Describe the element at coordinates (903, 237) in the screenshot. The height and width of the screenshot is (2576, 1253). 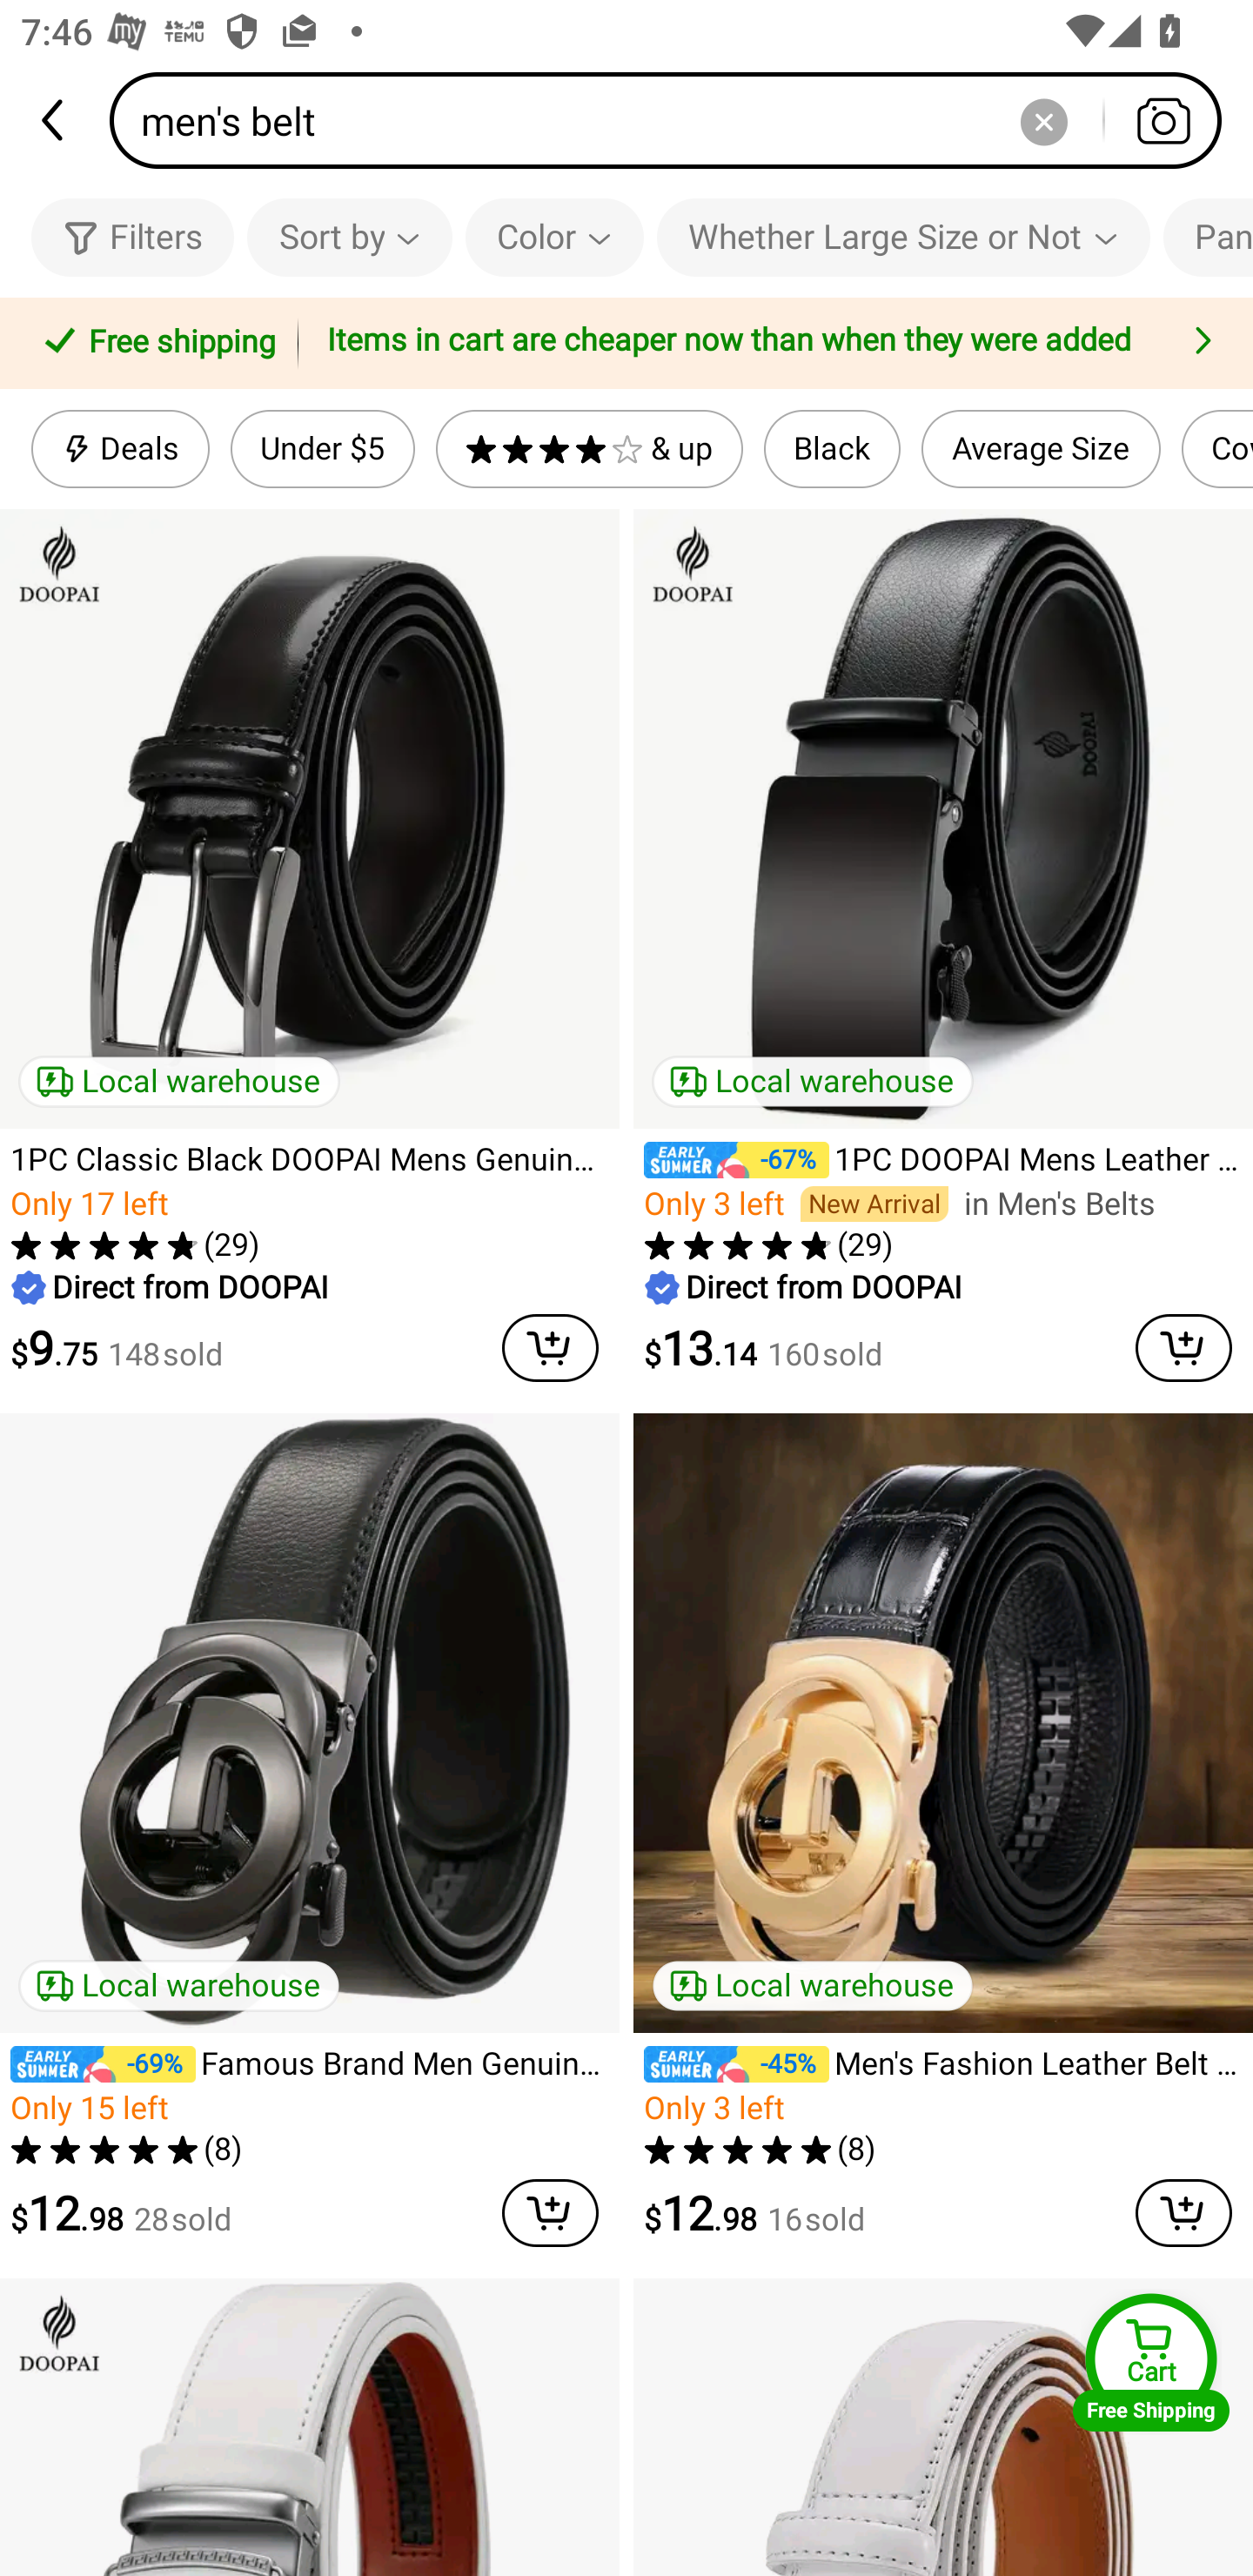
I see `Whether Large Size or Not` at that location.